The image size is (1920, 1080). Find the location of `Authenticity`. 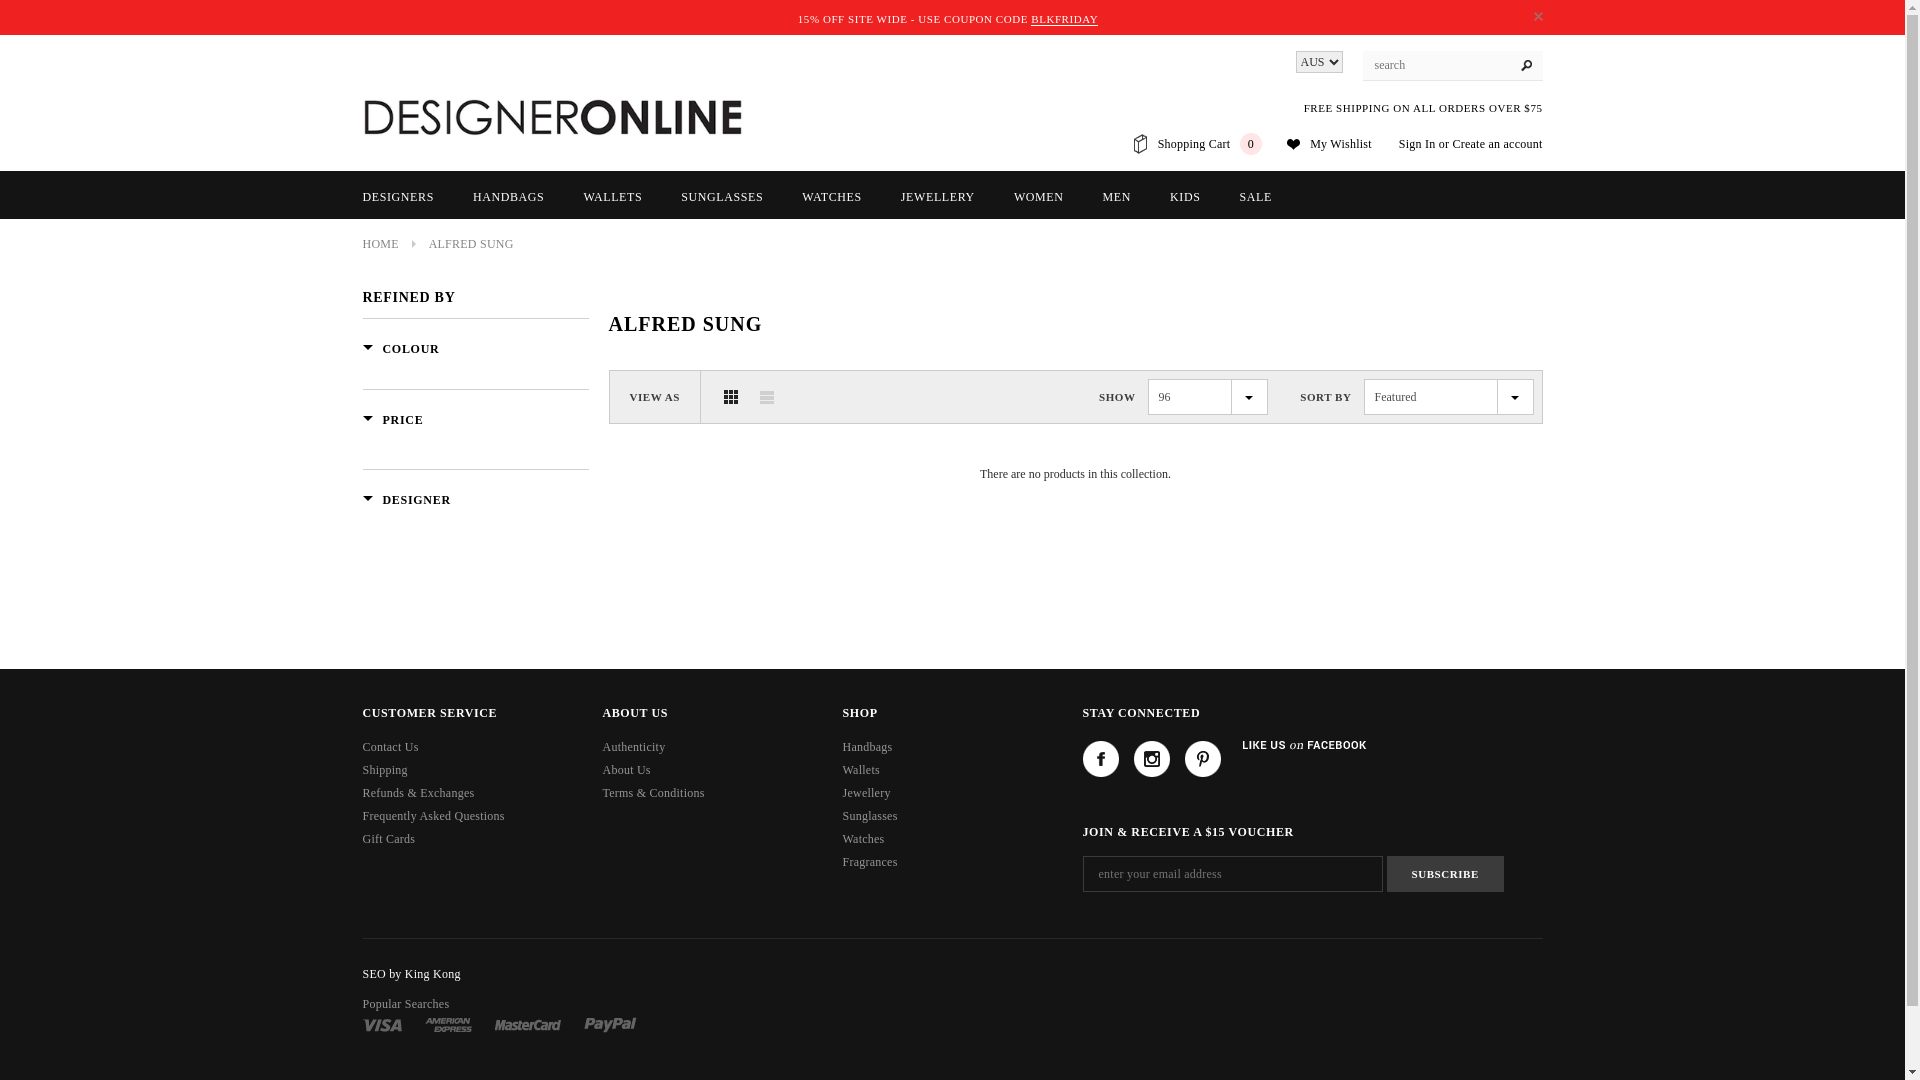

Authenticity is located at coordinates (634, 747).